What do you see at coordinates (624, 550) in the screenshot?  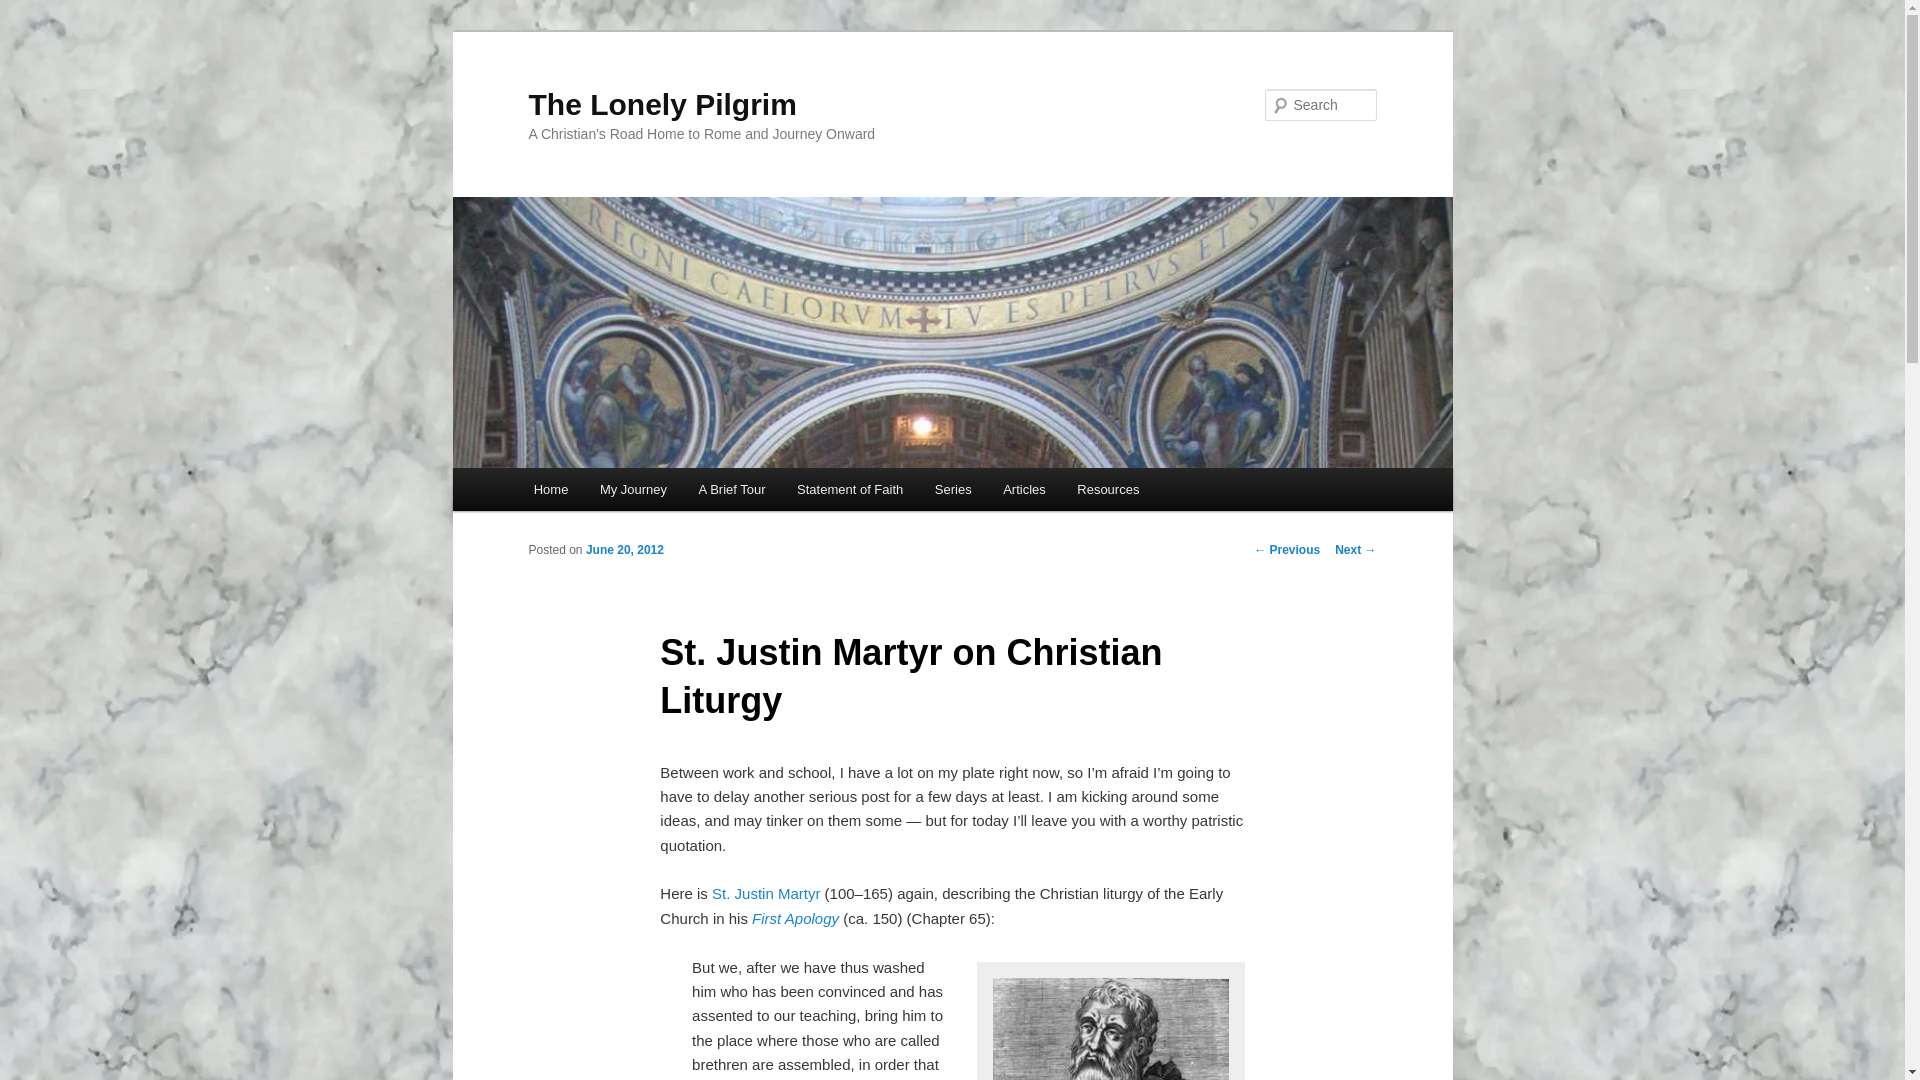 I see `June 20, 2012` at bounding box center [624, 550].